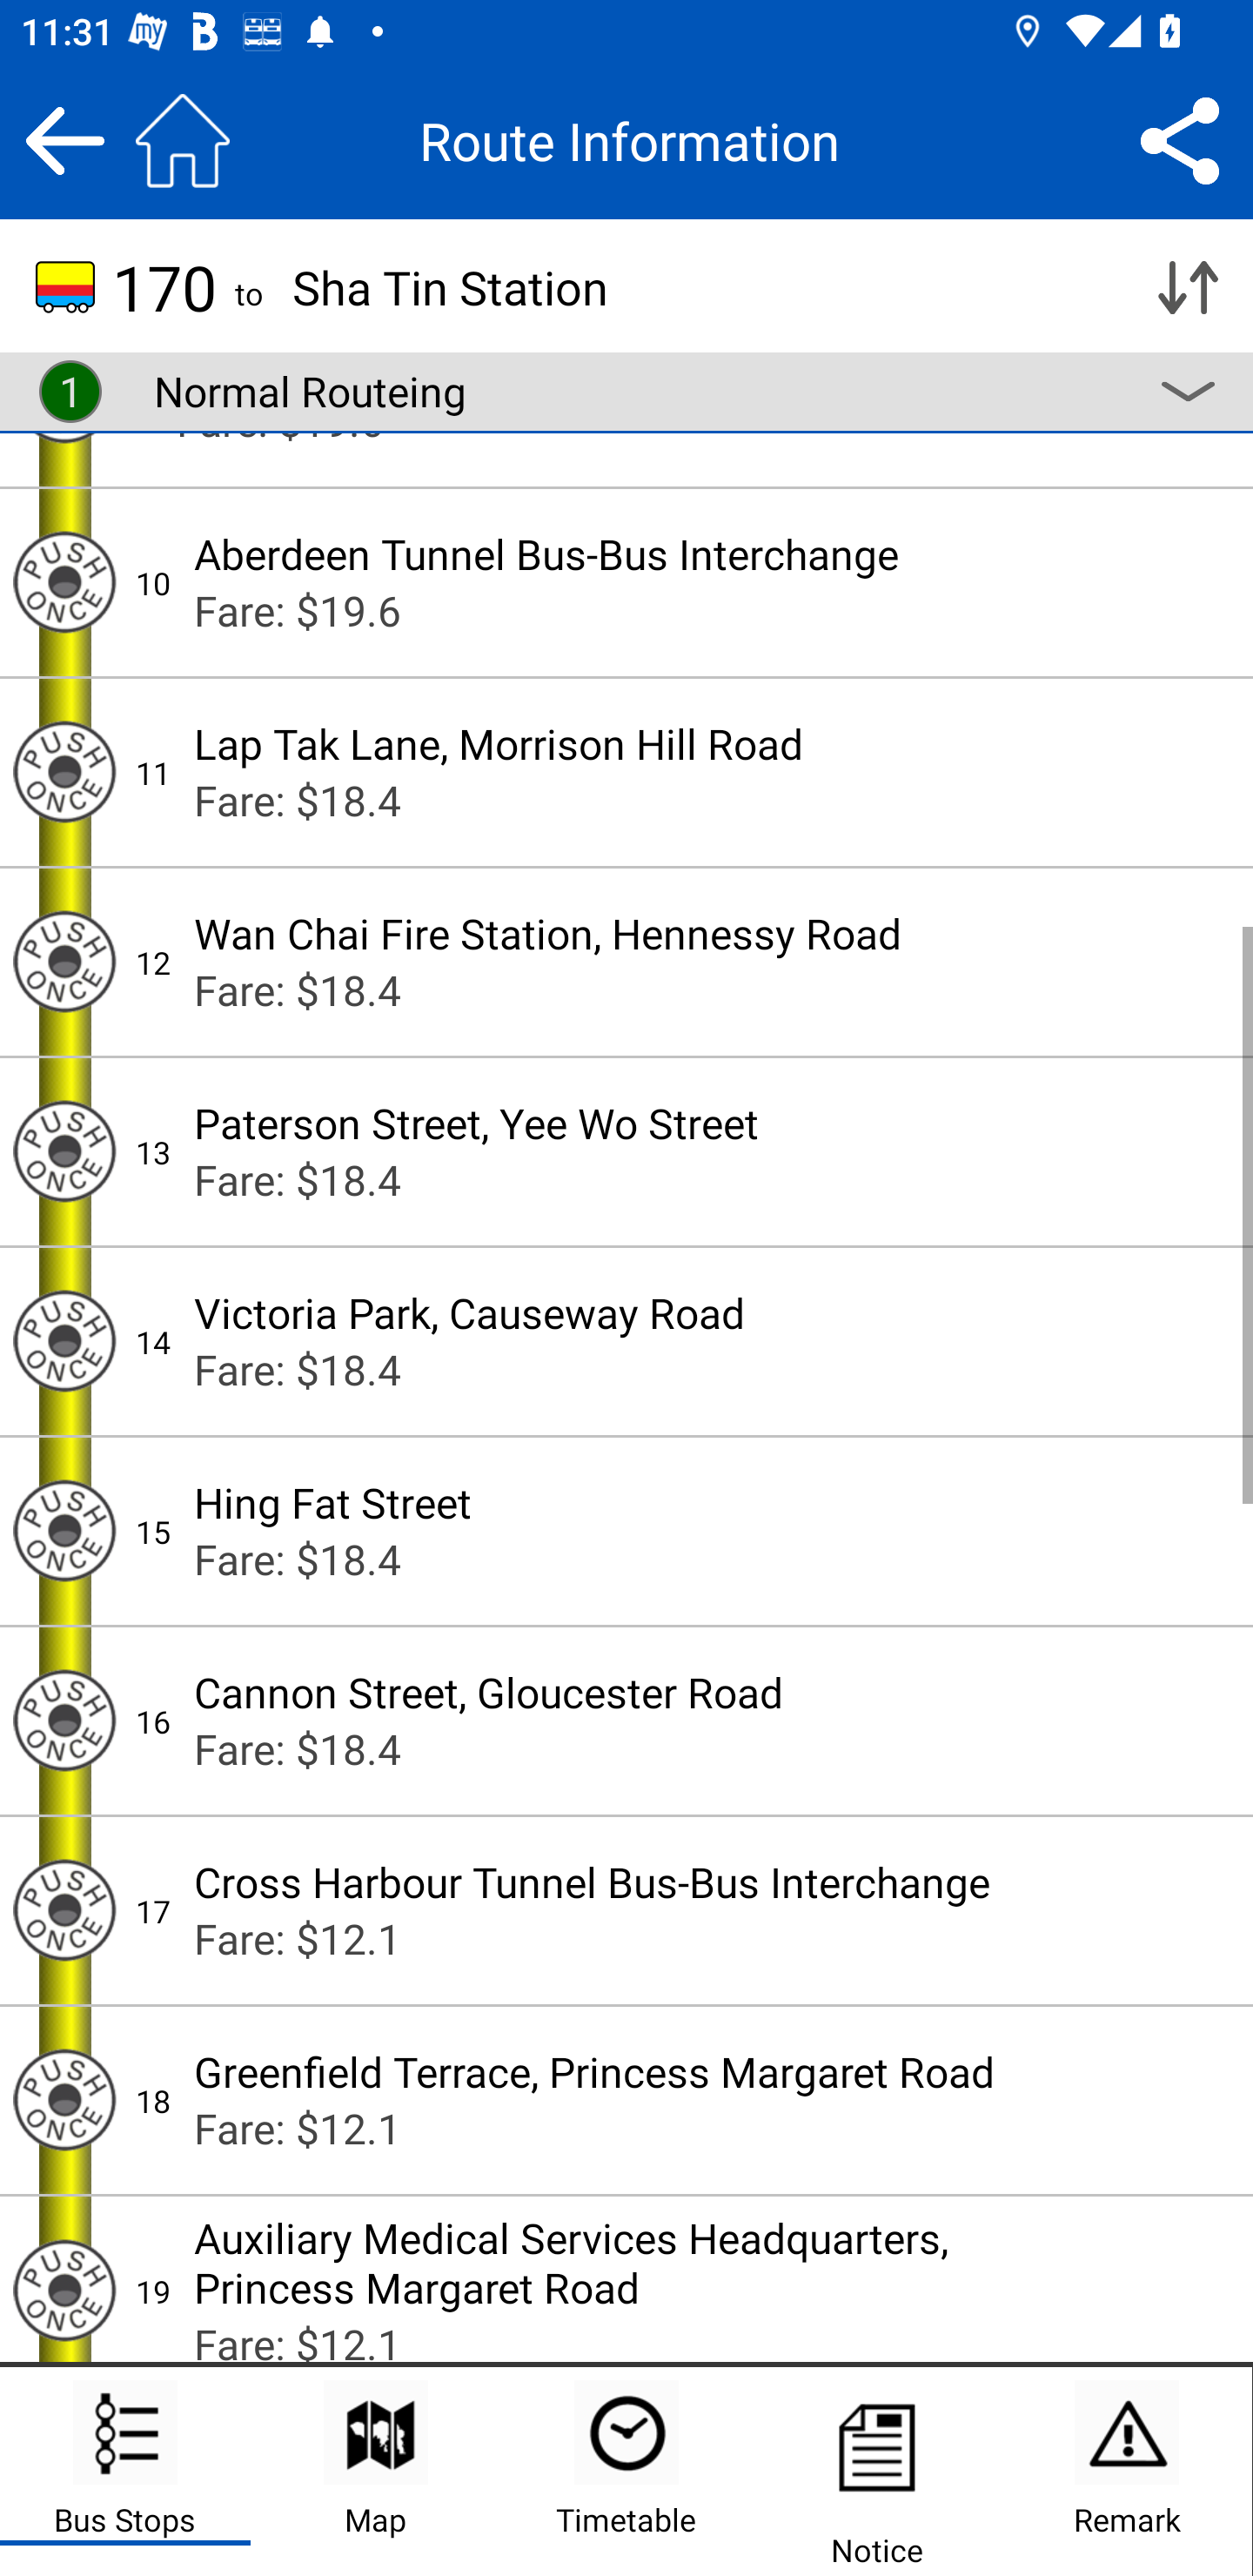 This screenshot has height=2576, width=1253. I want to click on Alight Reminder, so click(64, 2291).